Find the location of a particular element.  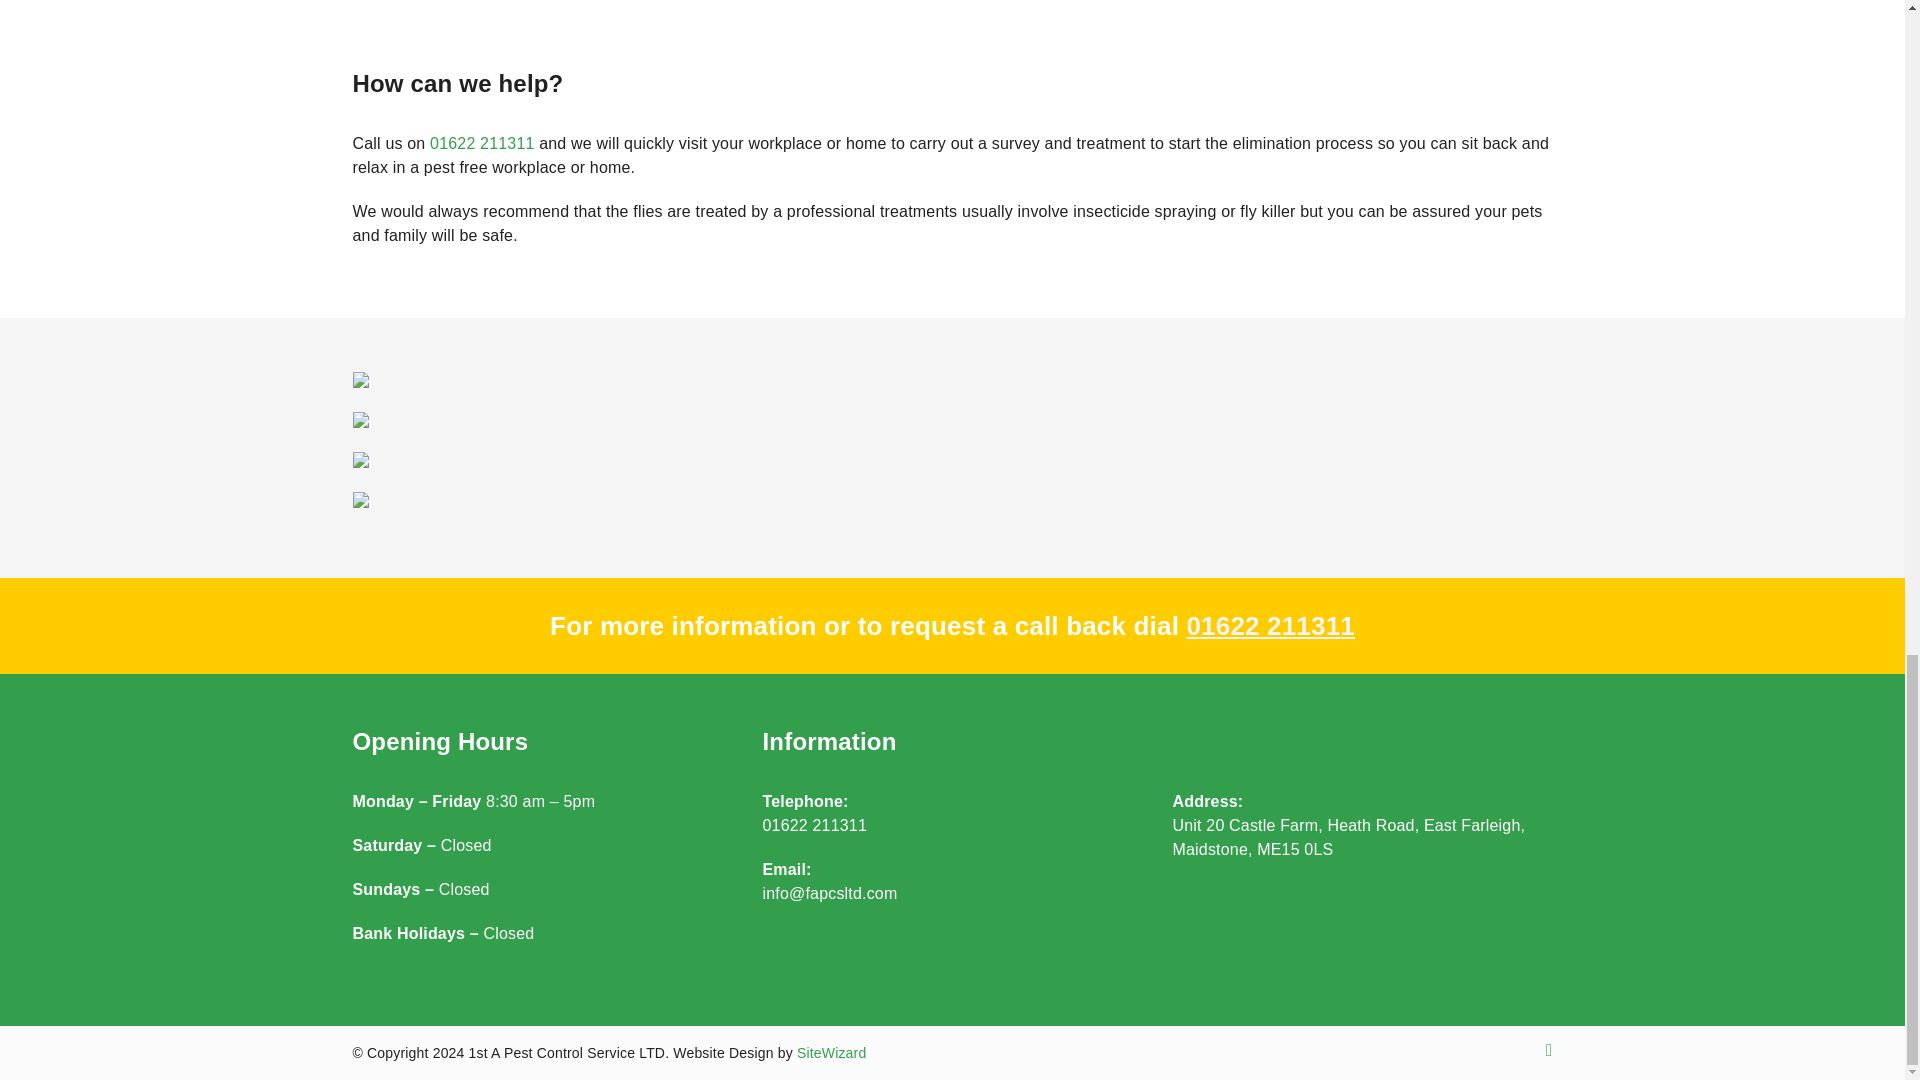

01622 211311 is located at coordinates (814, 824).